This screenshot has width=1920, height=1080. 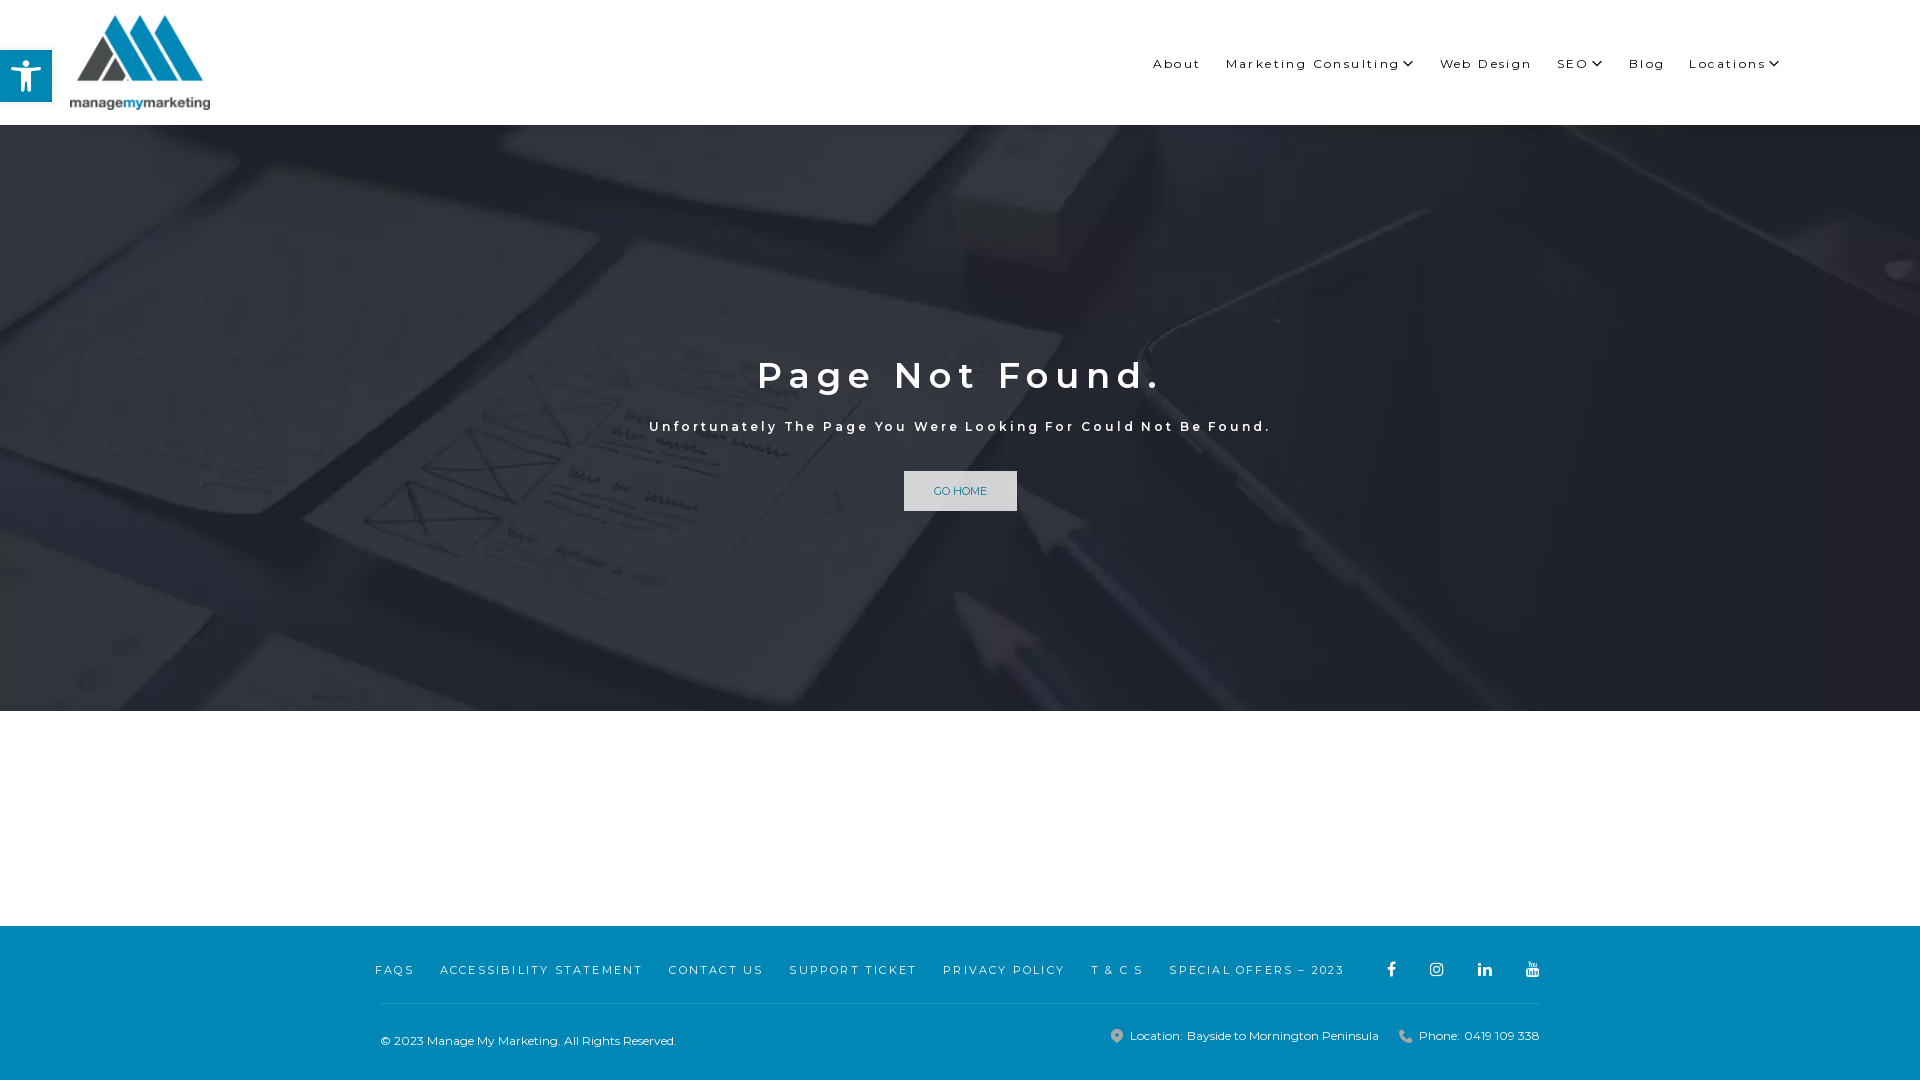 What do you see at coordinates (1485, 969) in the screenshot?
I see `Linkedin` at bounding box center [1485, 969].